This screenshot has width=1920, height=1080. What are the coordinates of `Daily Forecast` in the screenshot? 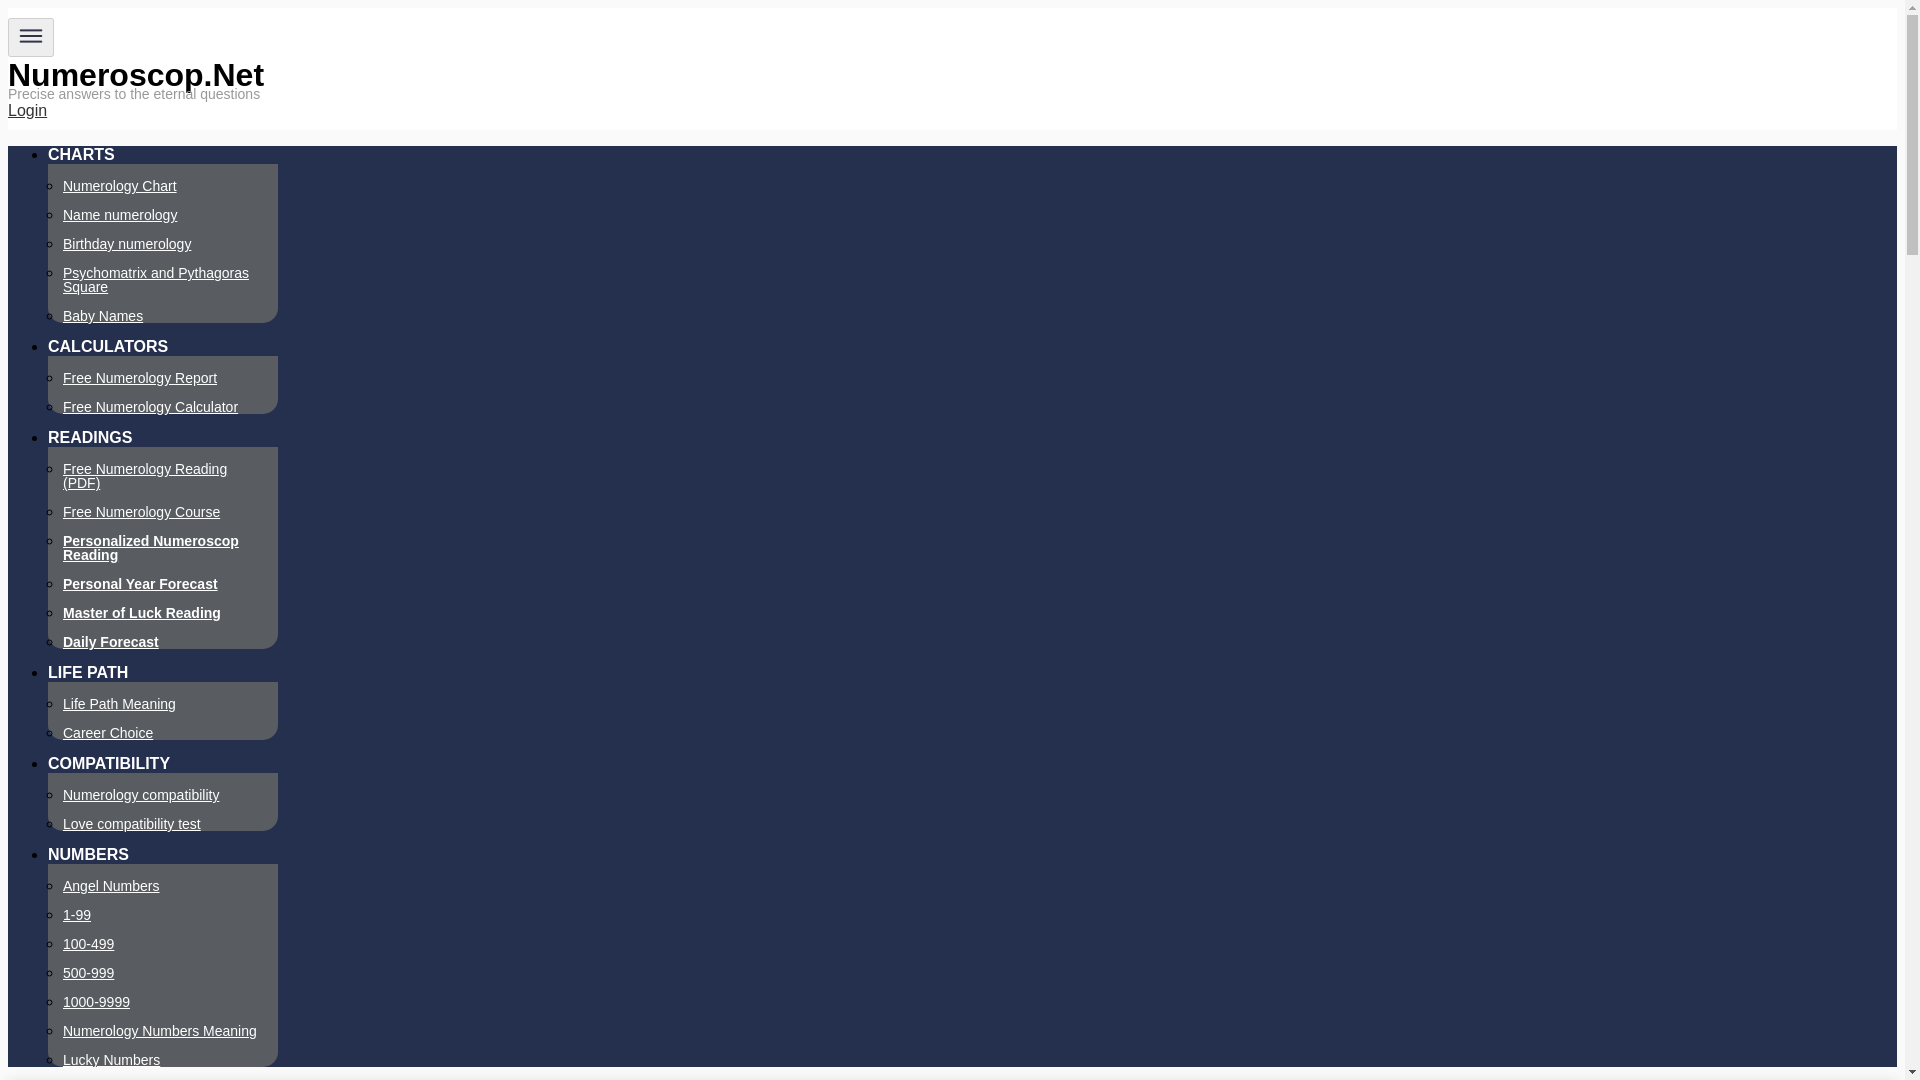 It's located at (111, 642).